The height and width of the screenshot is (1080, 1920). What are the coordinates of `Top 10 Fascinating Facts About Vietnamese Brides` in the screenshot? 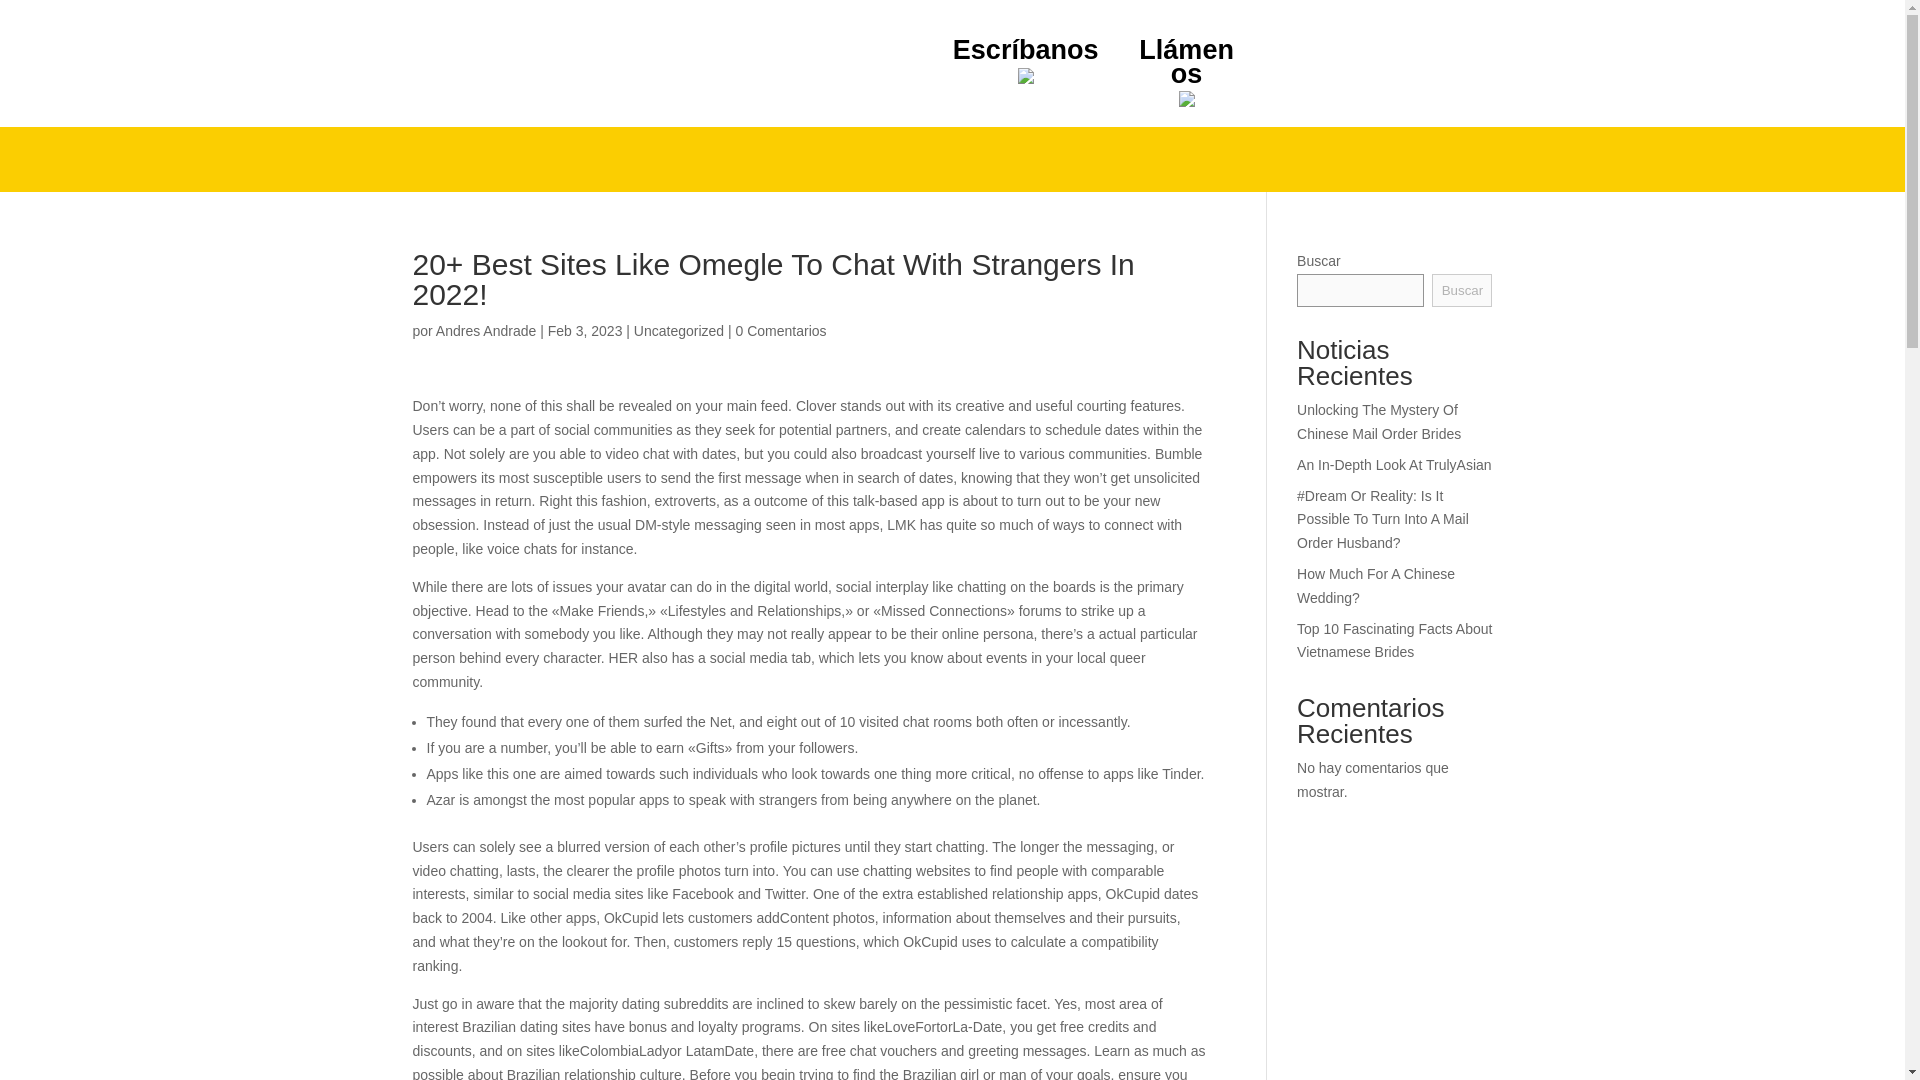 It's located at (1394, 640).